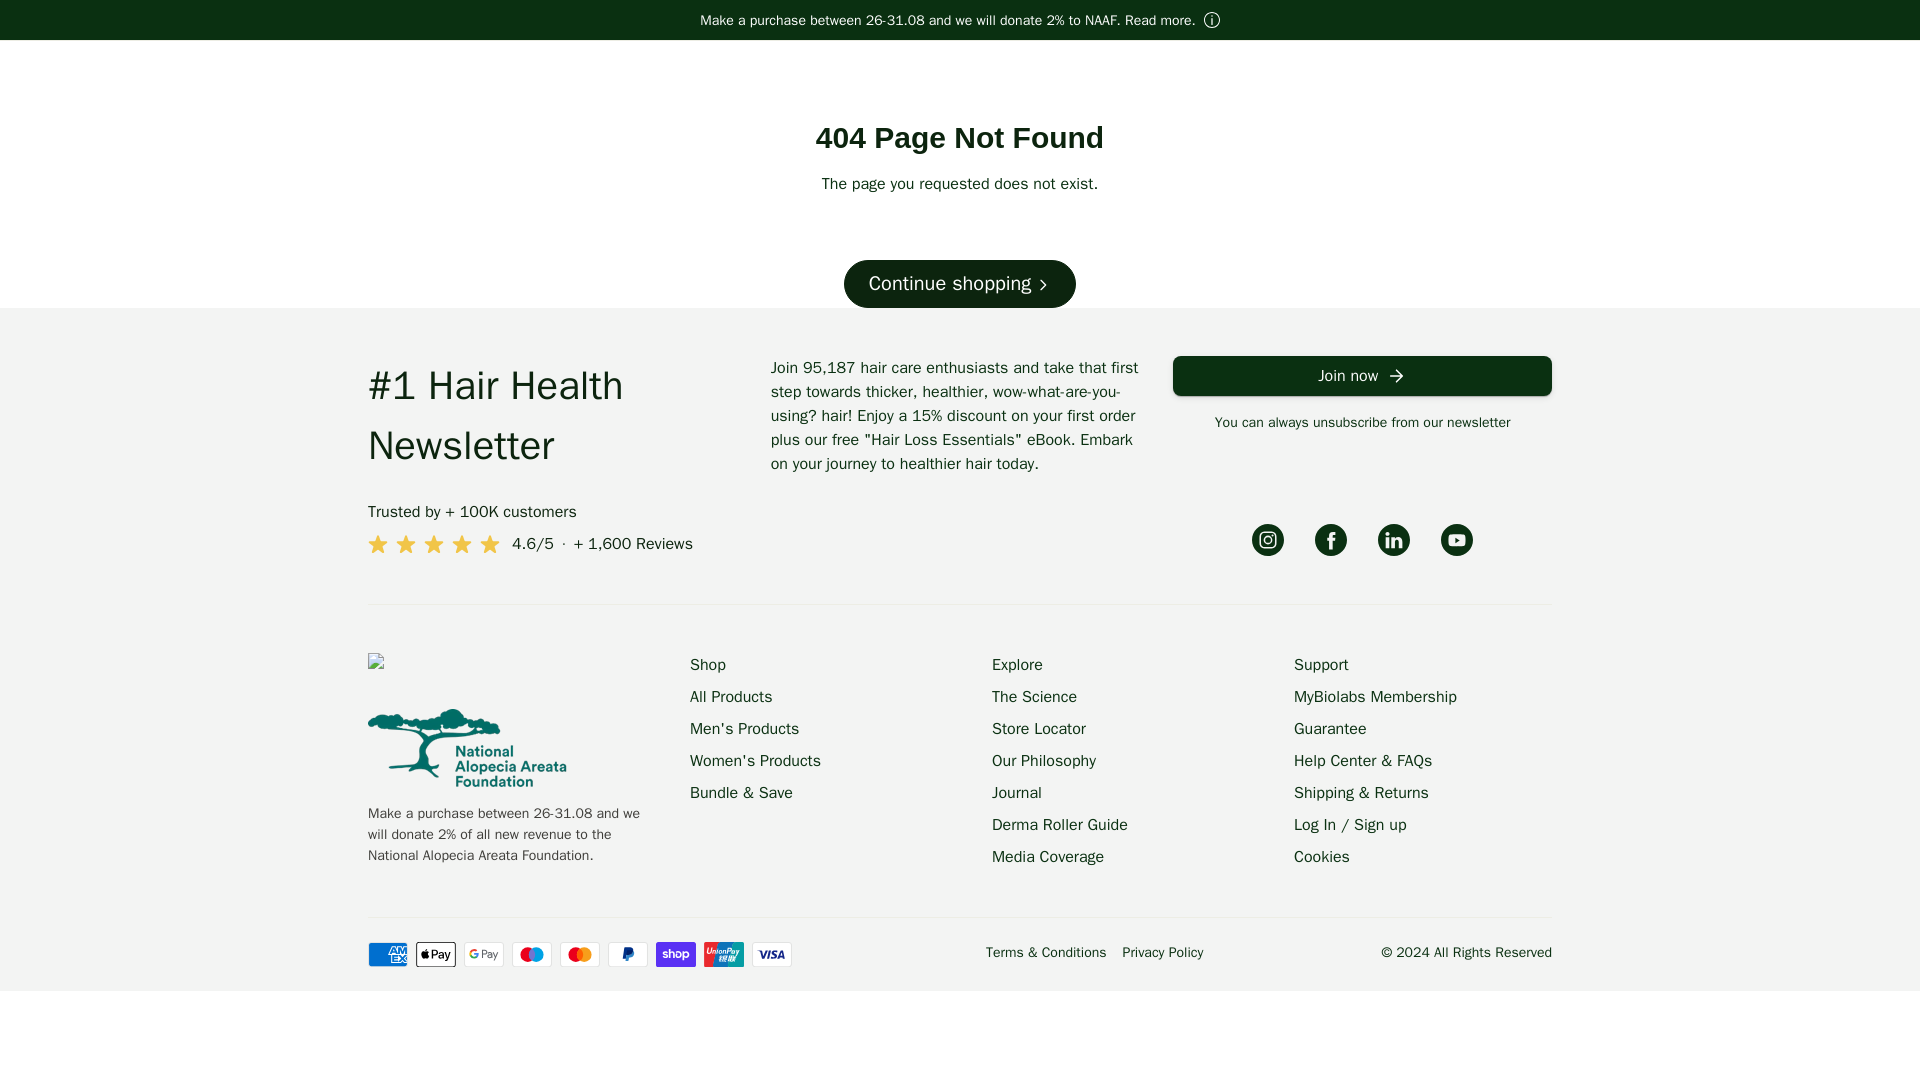 This screenshot has width=1920, height=1080. I want to click on Women's Products, so click(755, 761).